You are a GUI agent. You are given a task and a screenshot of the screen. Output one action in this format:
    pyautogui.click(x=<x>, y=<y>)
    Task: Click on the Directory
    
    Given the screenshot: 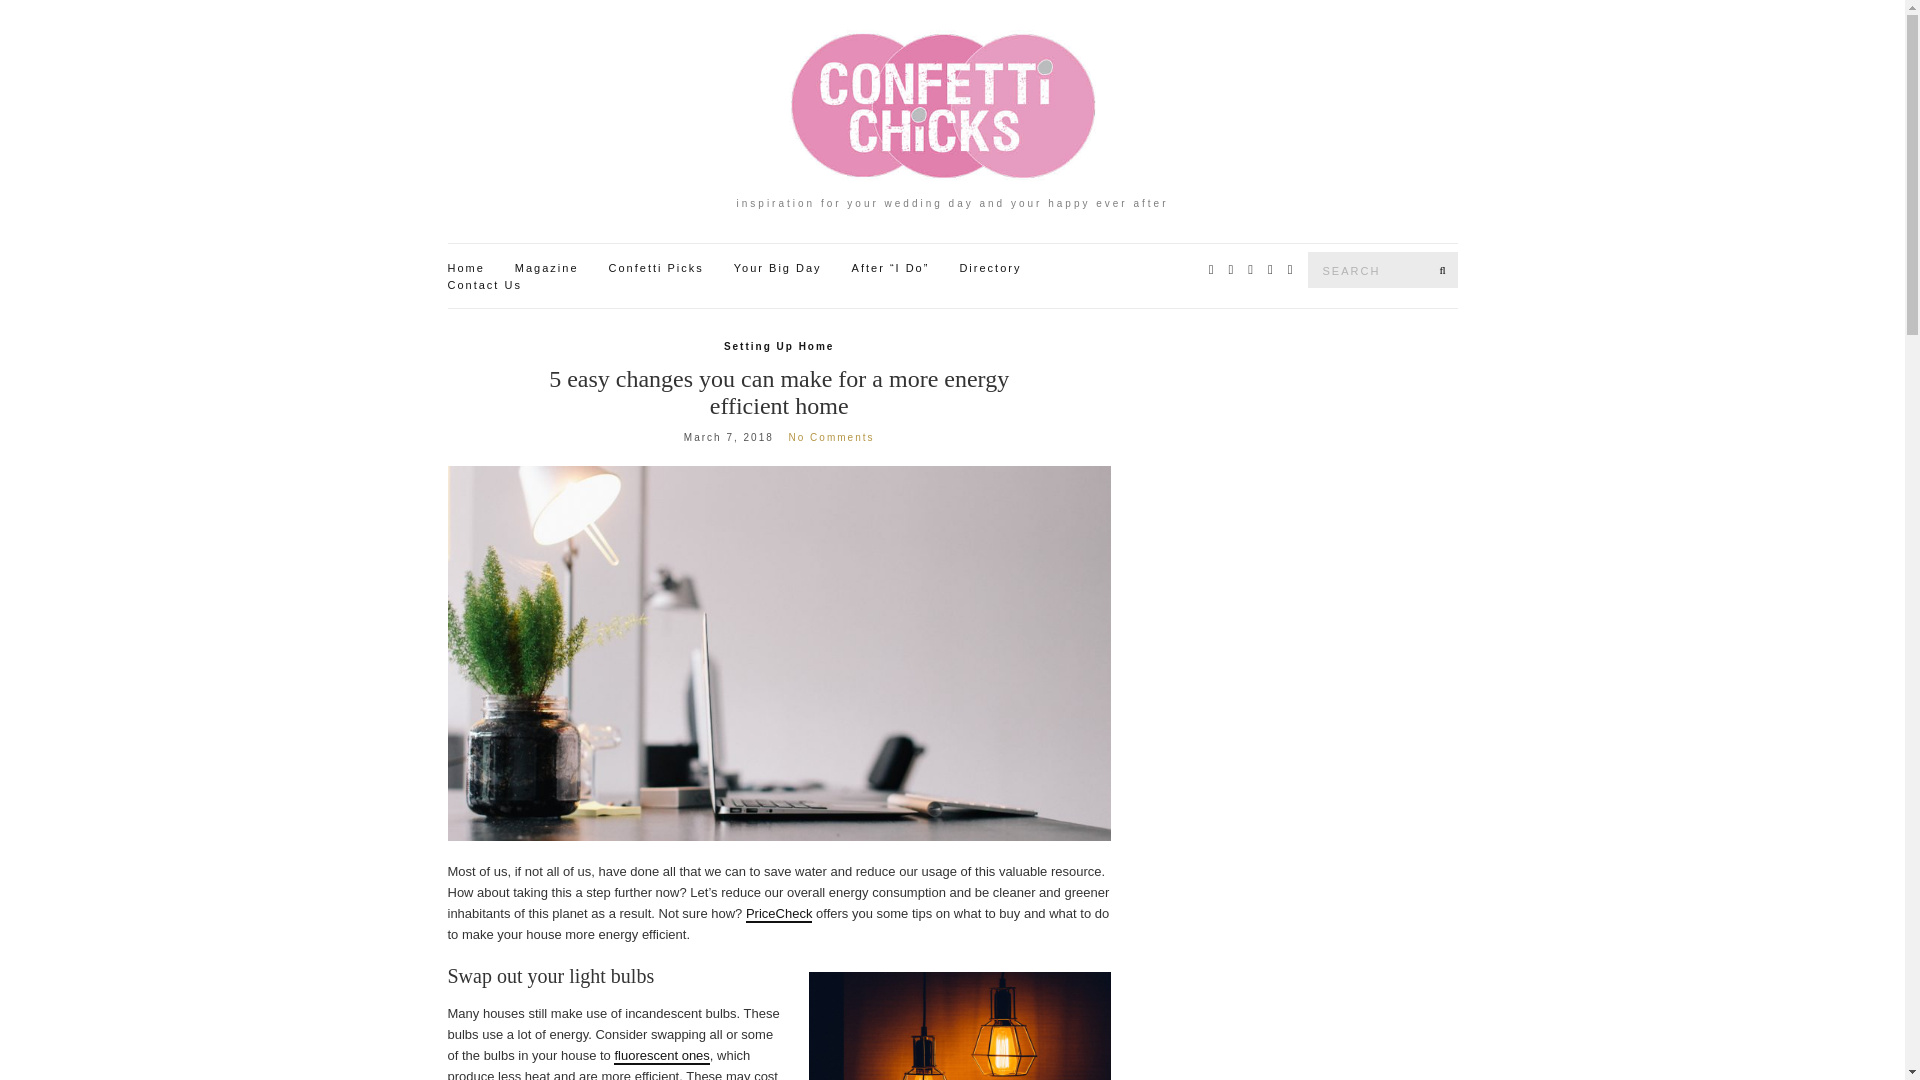 What is the action you would take?
    pyautogui.click(x=990, y=268)
    